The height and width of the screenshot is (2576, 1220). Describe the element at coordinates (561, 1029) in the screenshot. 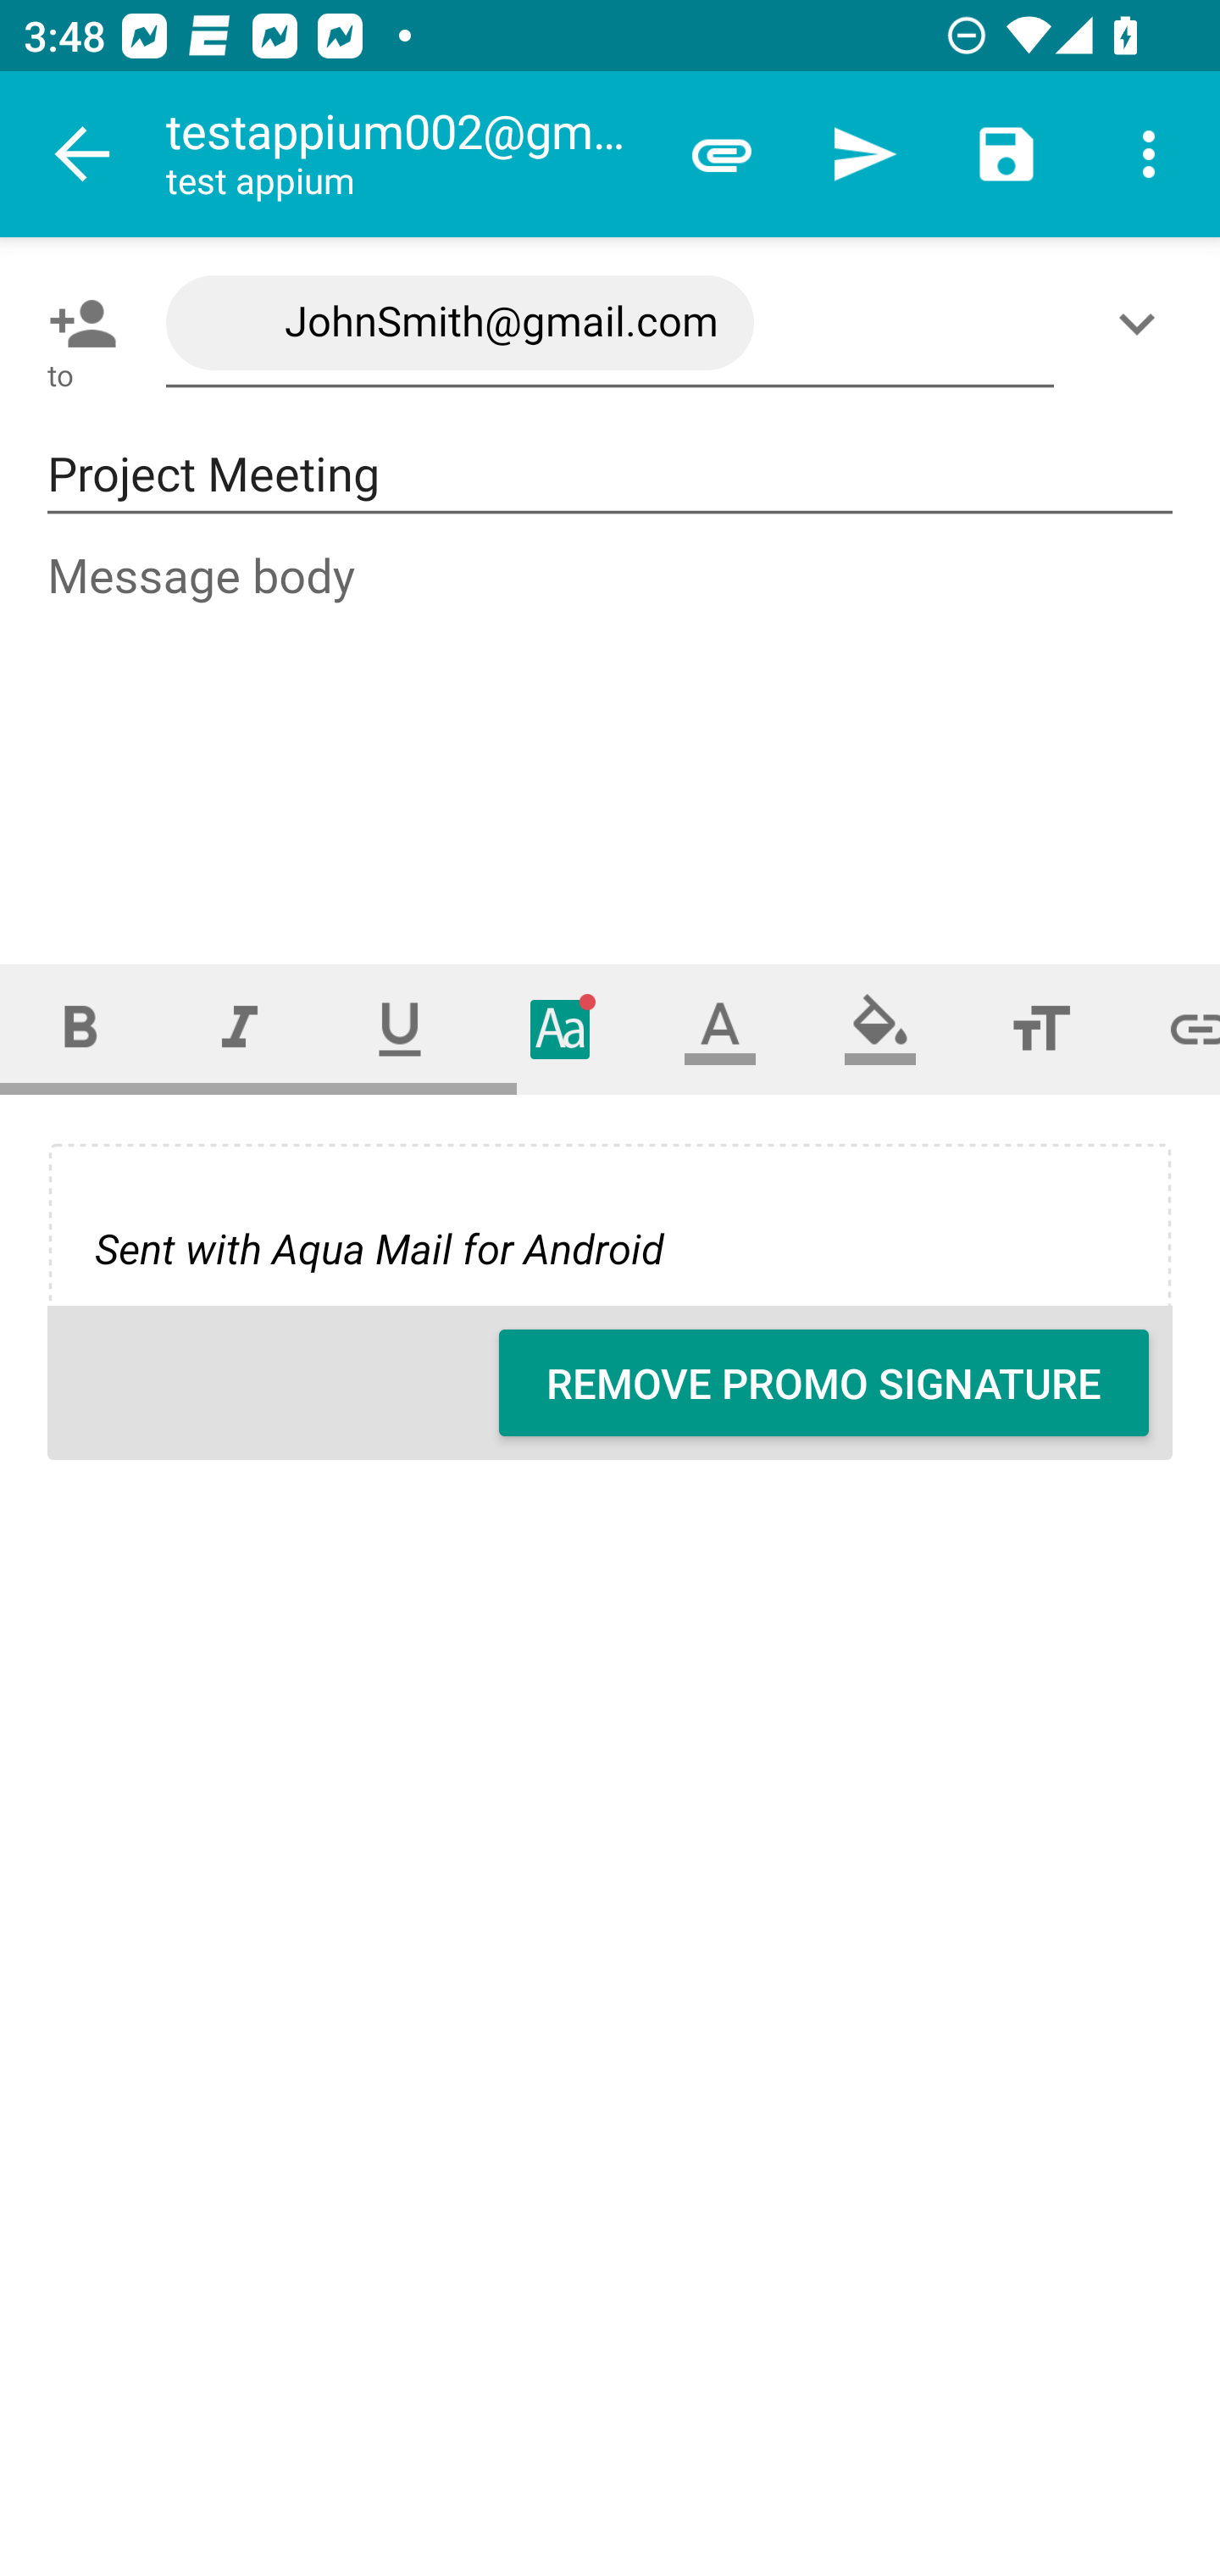

I see `Typeface (font)` at that location.